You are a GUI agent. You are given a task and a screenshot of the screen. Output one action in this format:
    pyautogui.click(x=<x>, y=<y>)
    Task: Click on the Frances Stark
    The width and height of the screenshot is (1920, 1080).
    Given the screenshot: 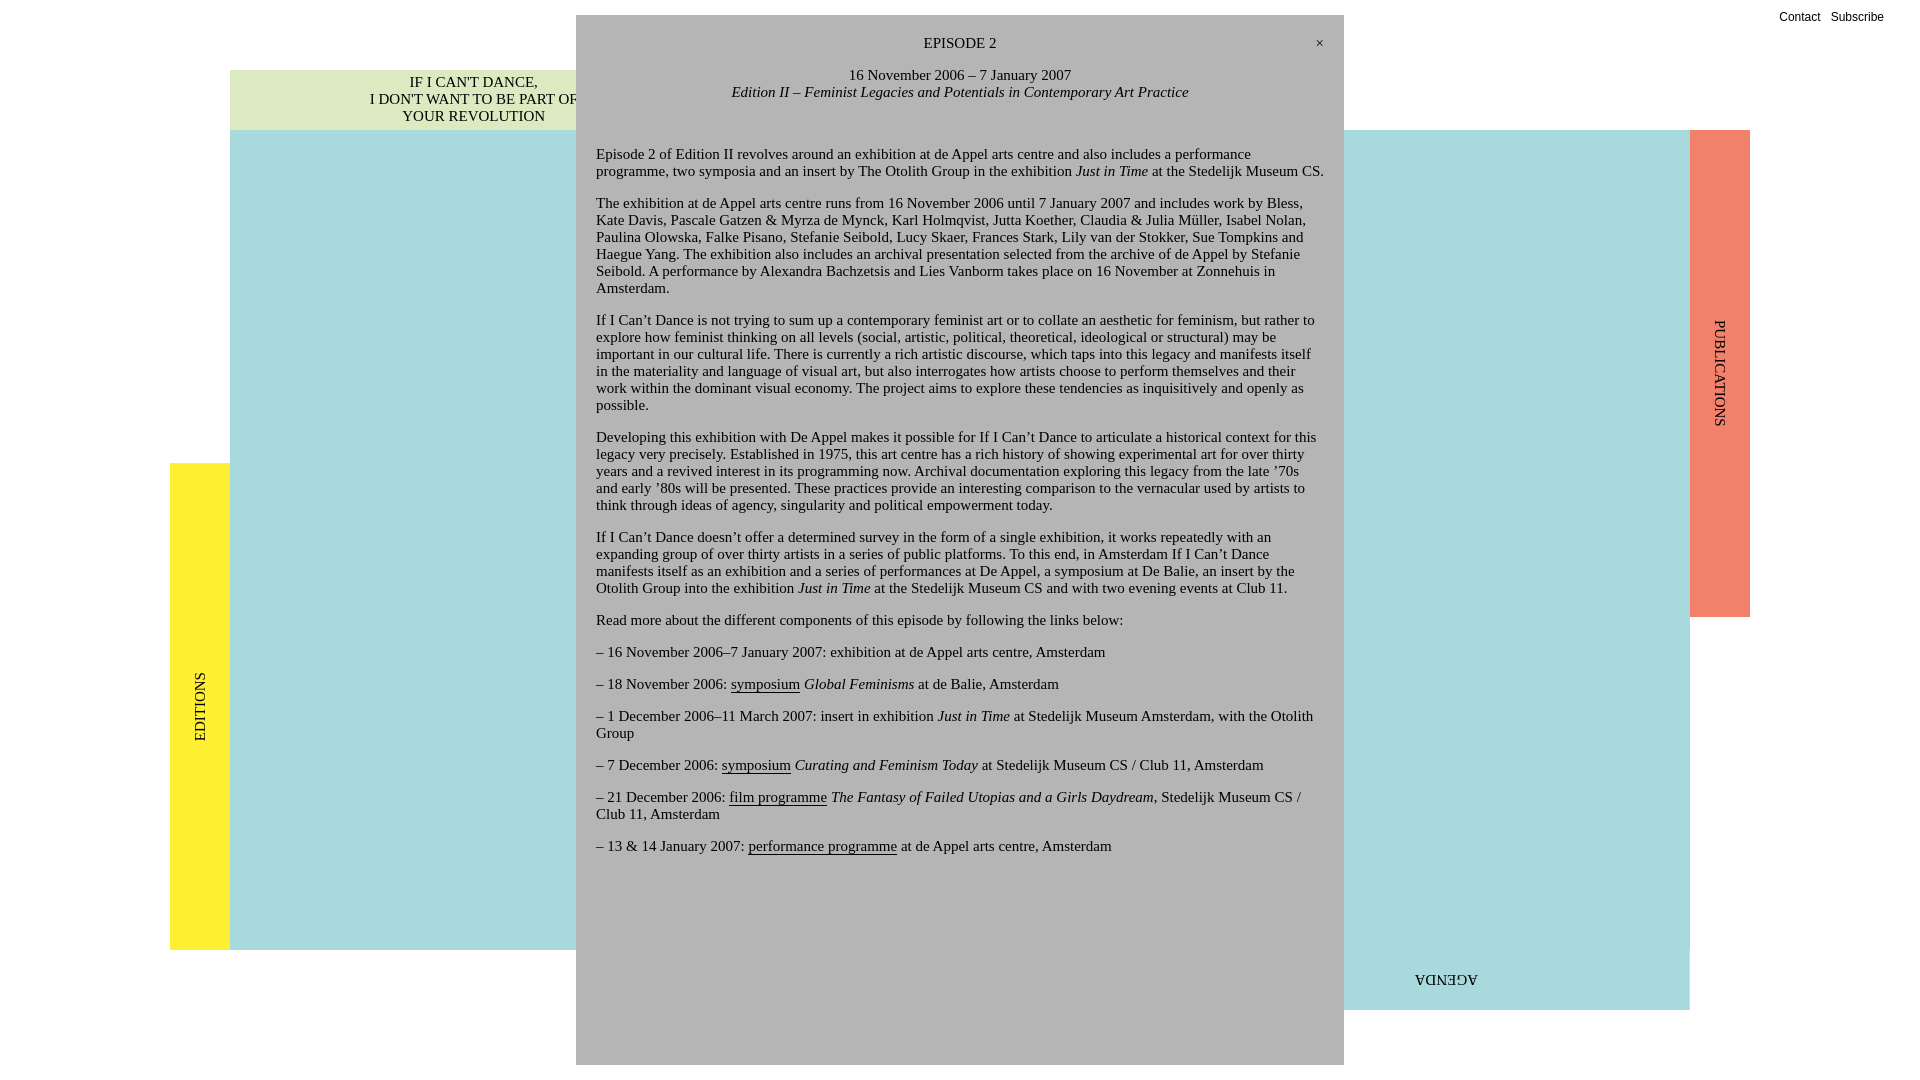 What is the action you would take?
    pyautogui.click(x=1012, y=236)
    